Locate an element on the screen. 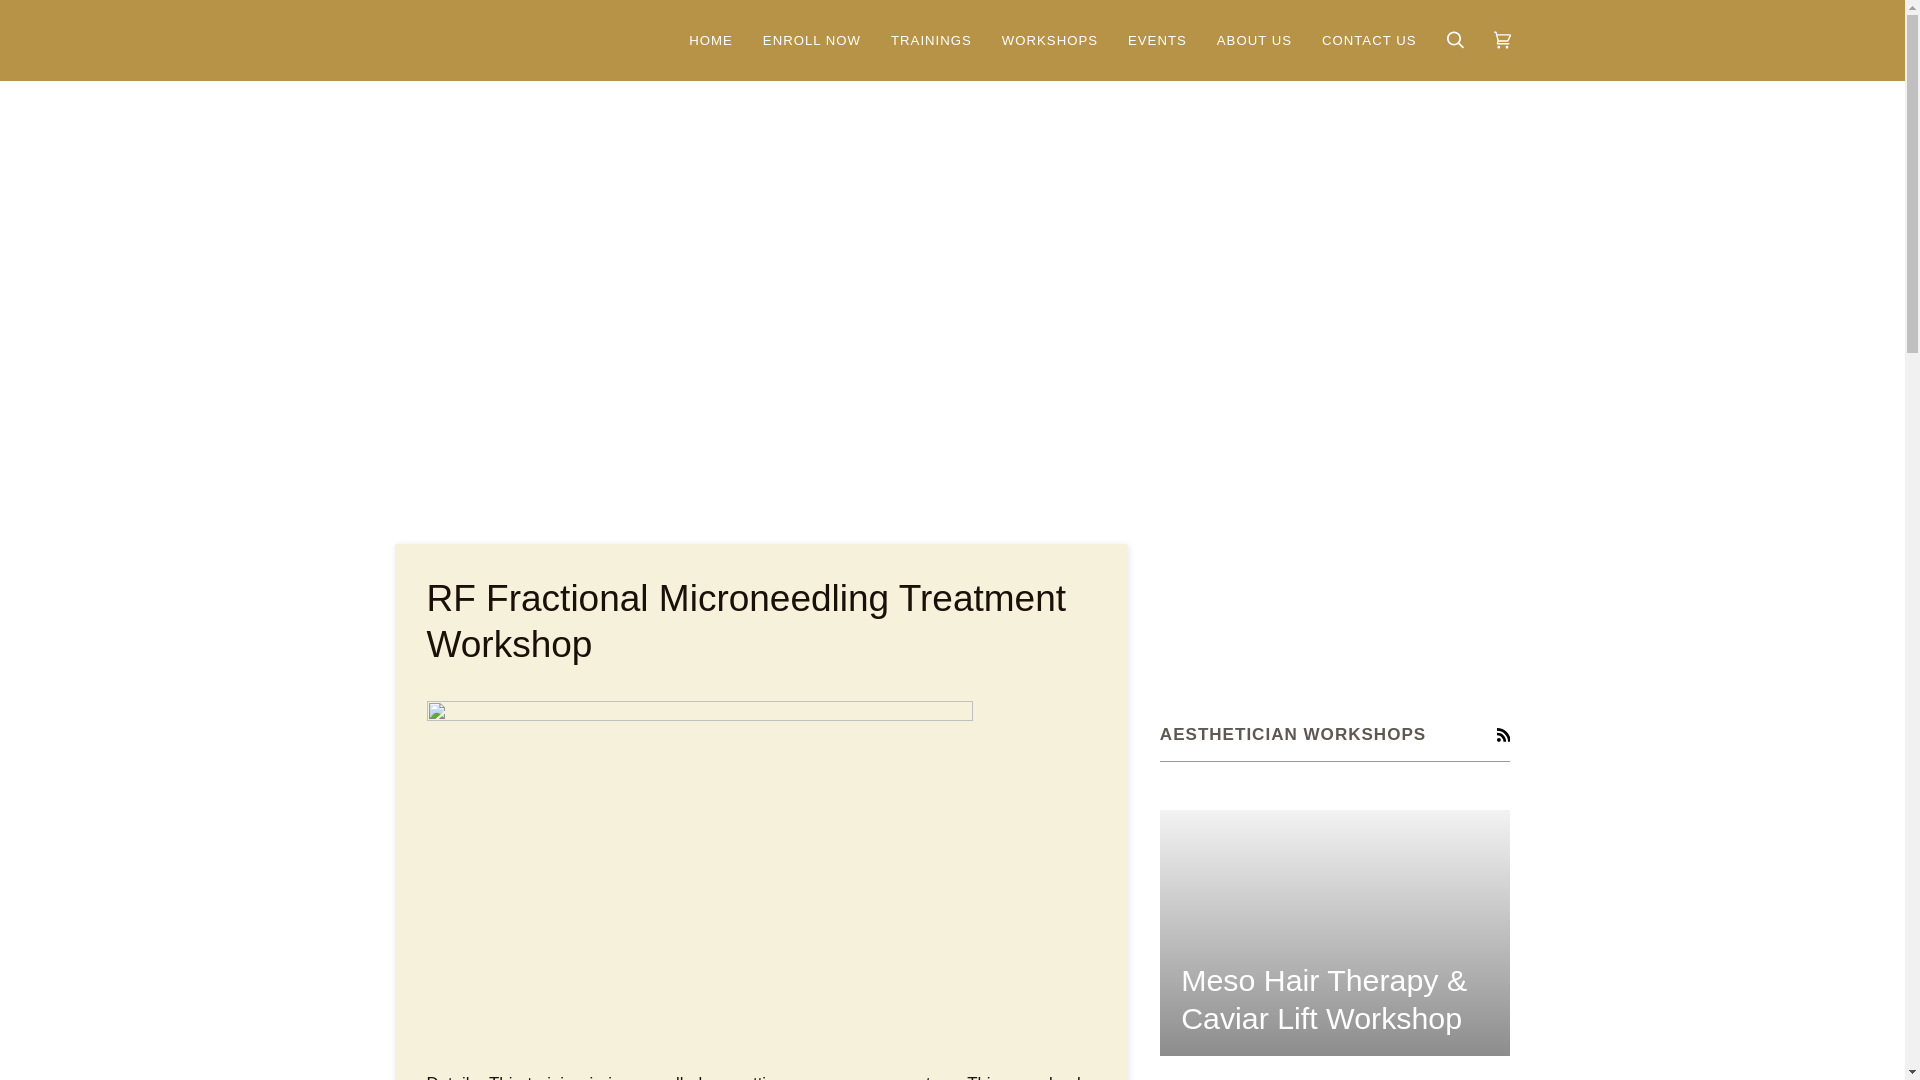  HOME is located at coordinates (710, 40).